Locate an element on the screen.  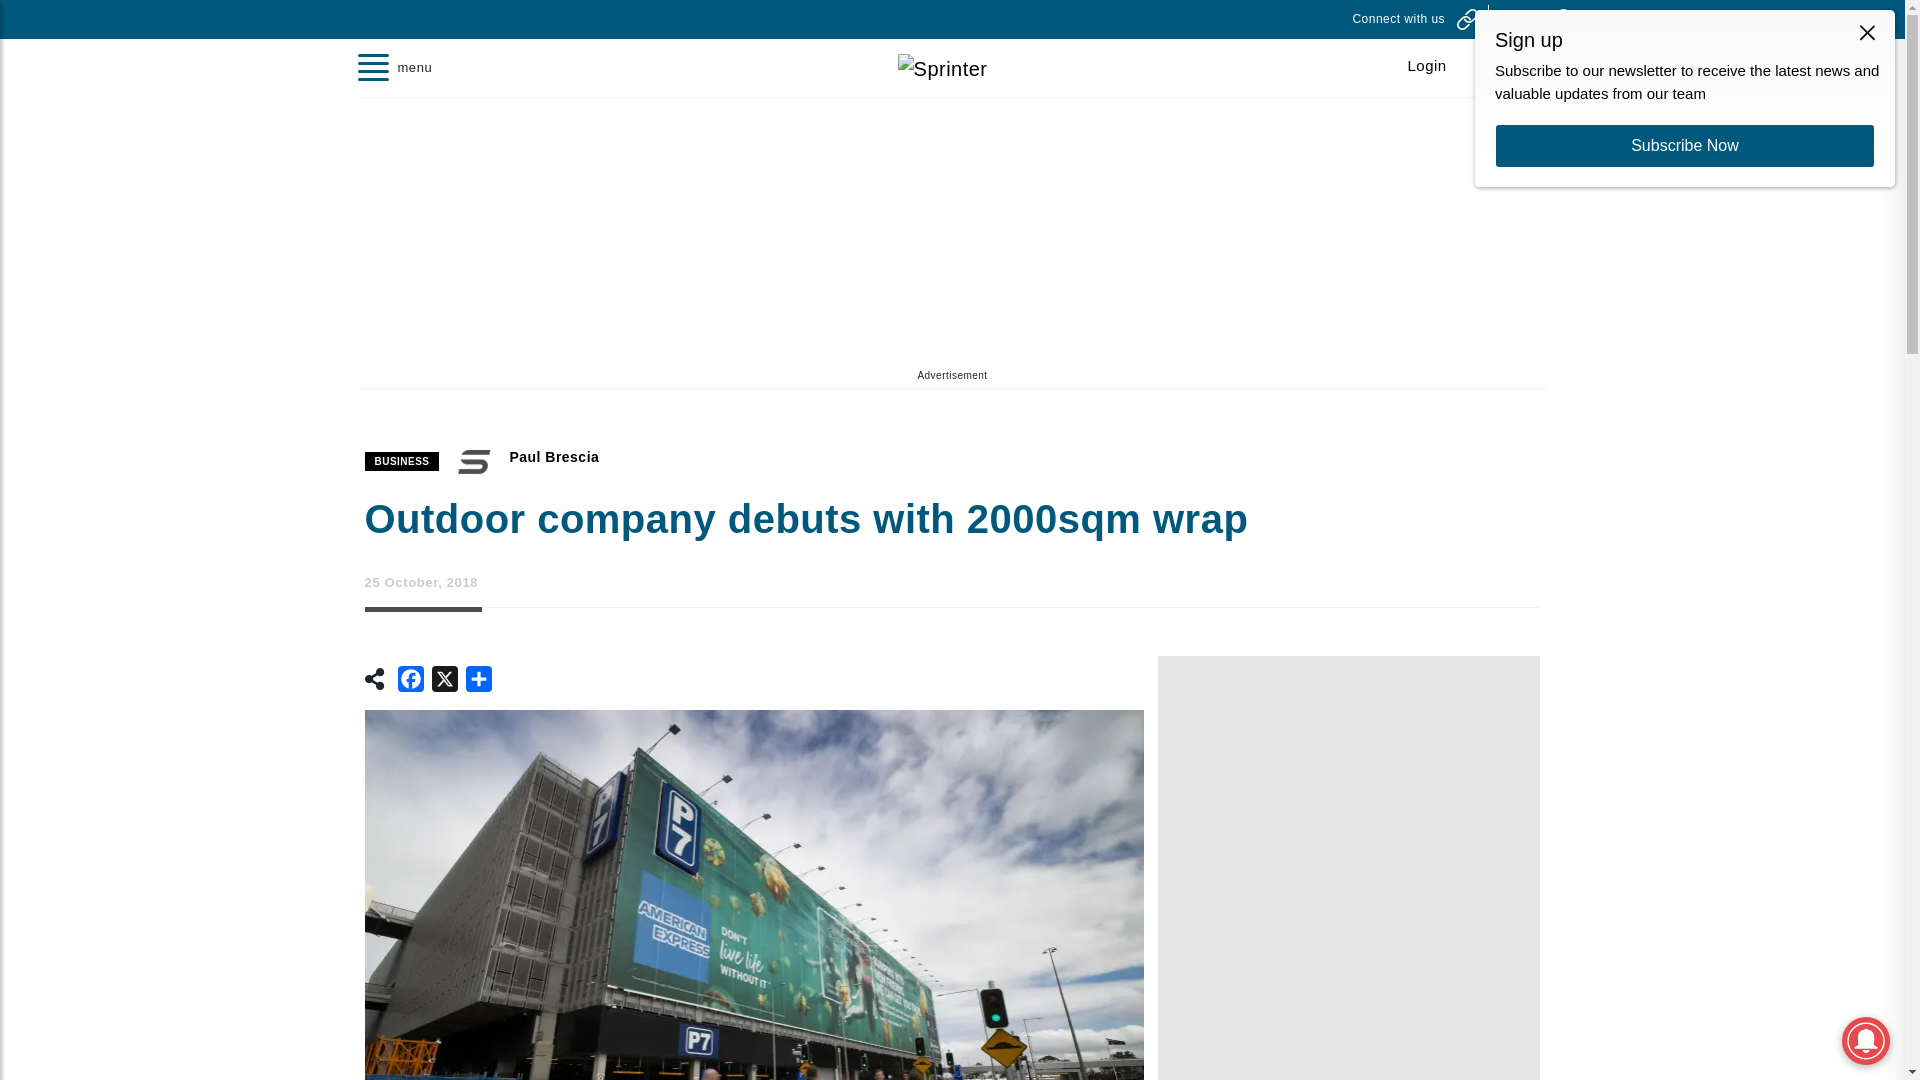
BUSINESS is located at coordinates (402, 461).